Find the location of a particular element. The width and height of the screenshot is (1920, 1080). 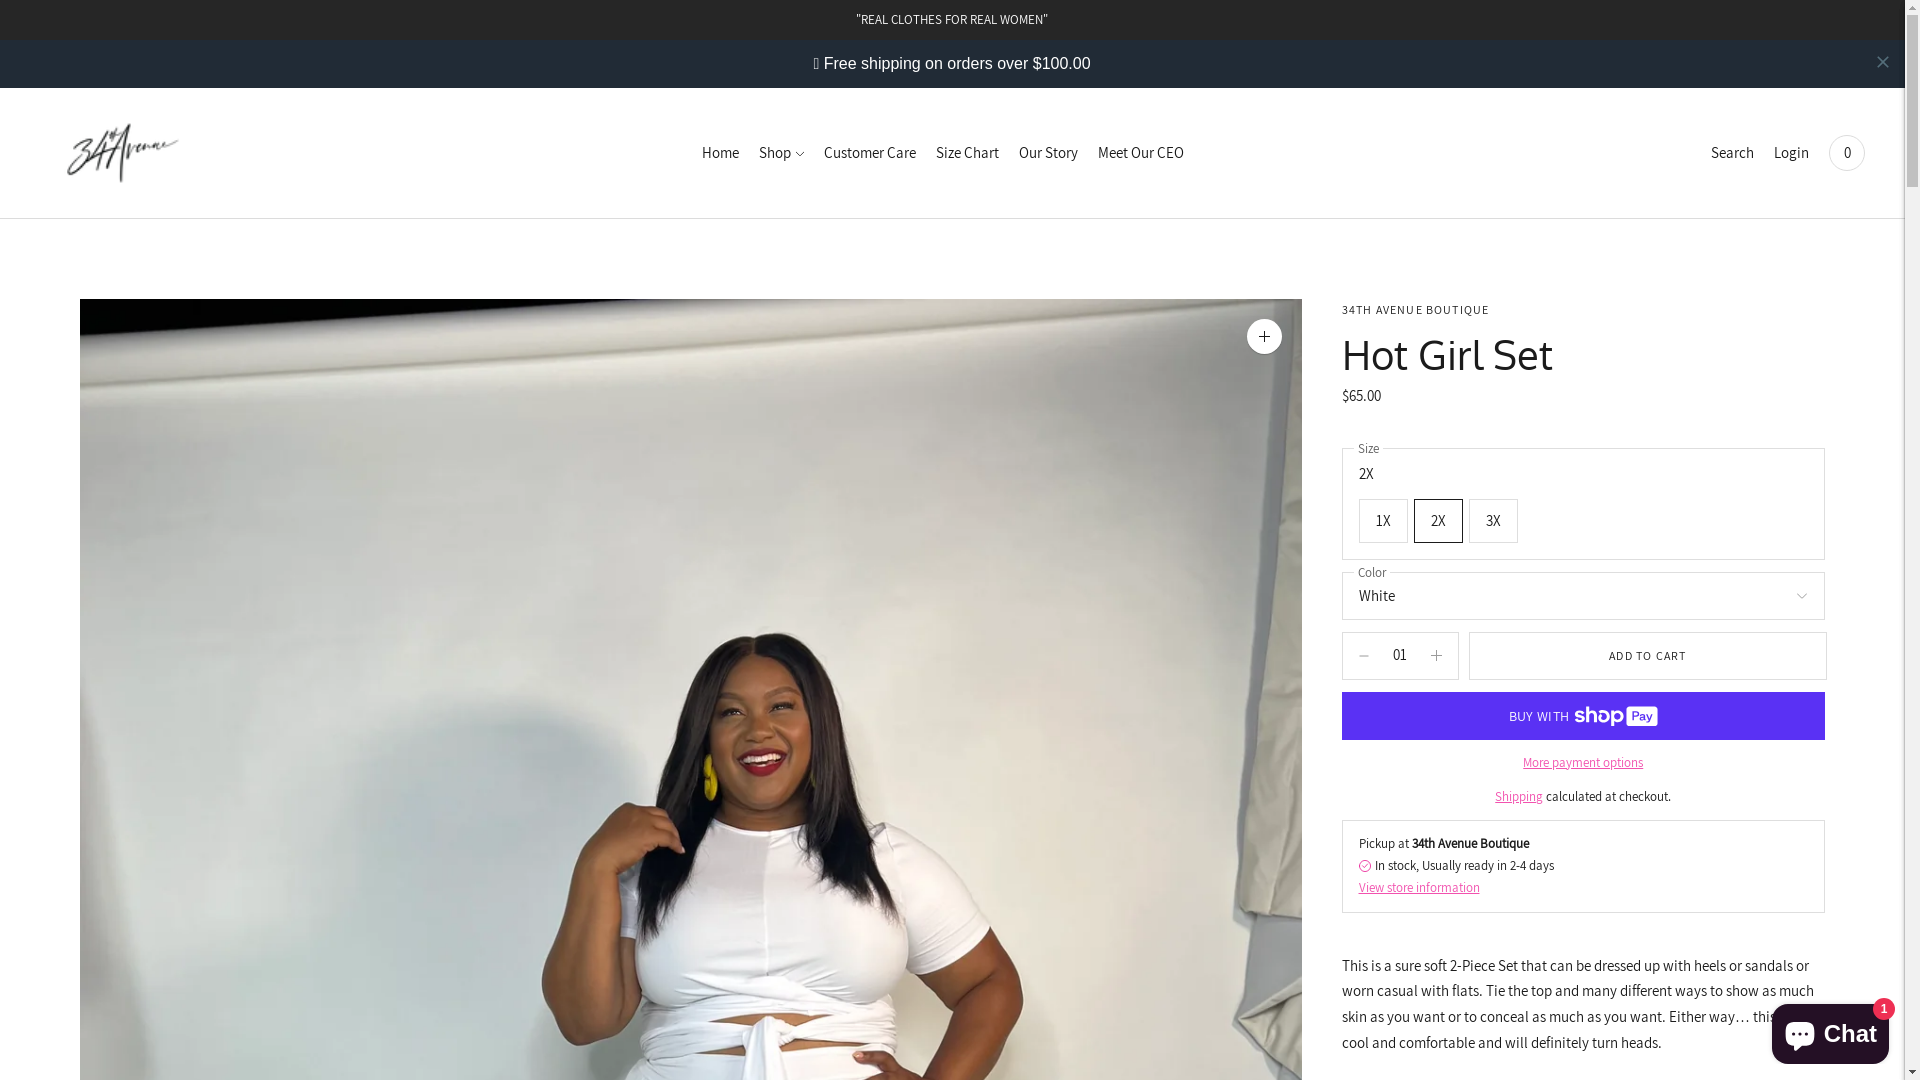

Shipping is located at coordinates (1519, 796).